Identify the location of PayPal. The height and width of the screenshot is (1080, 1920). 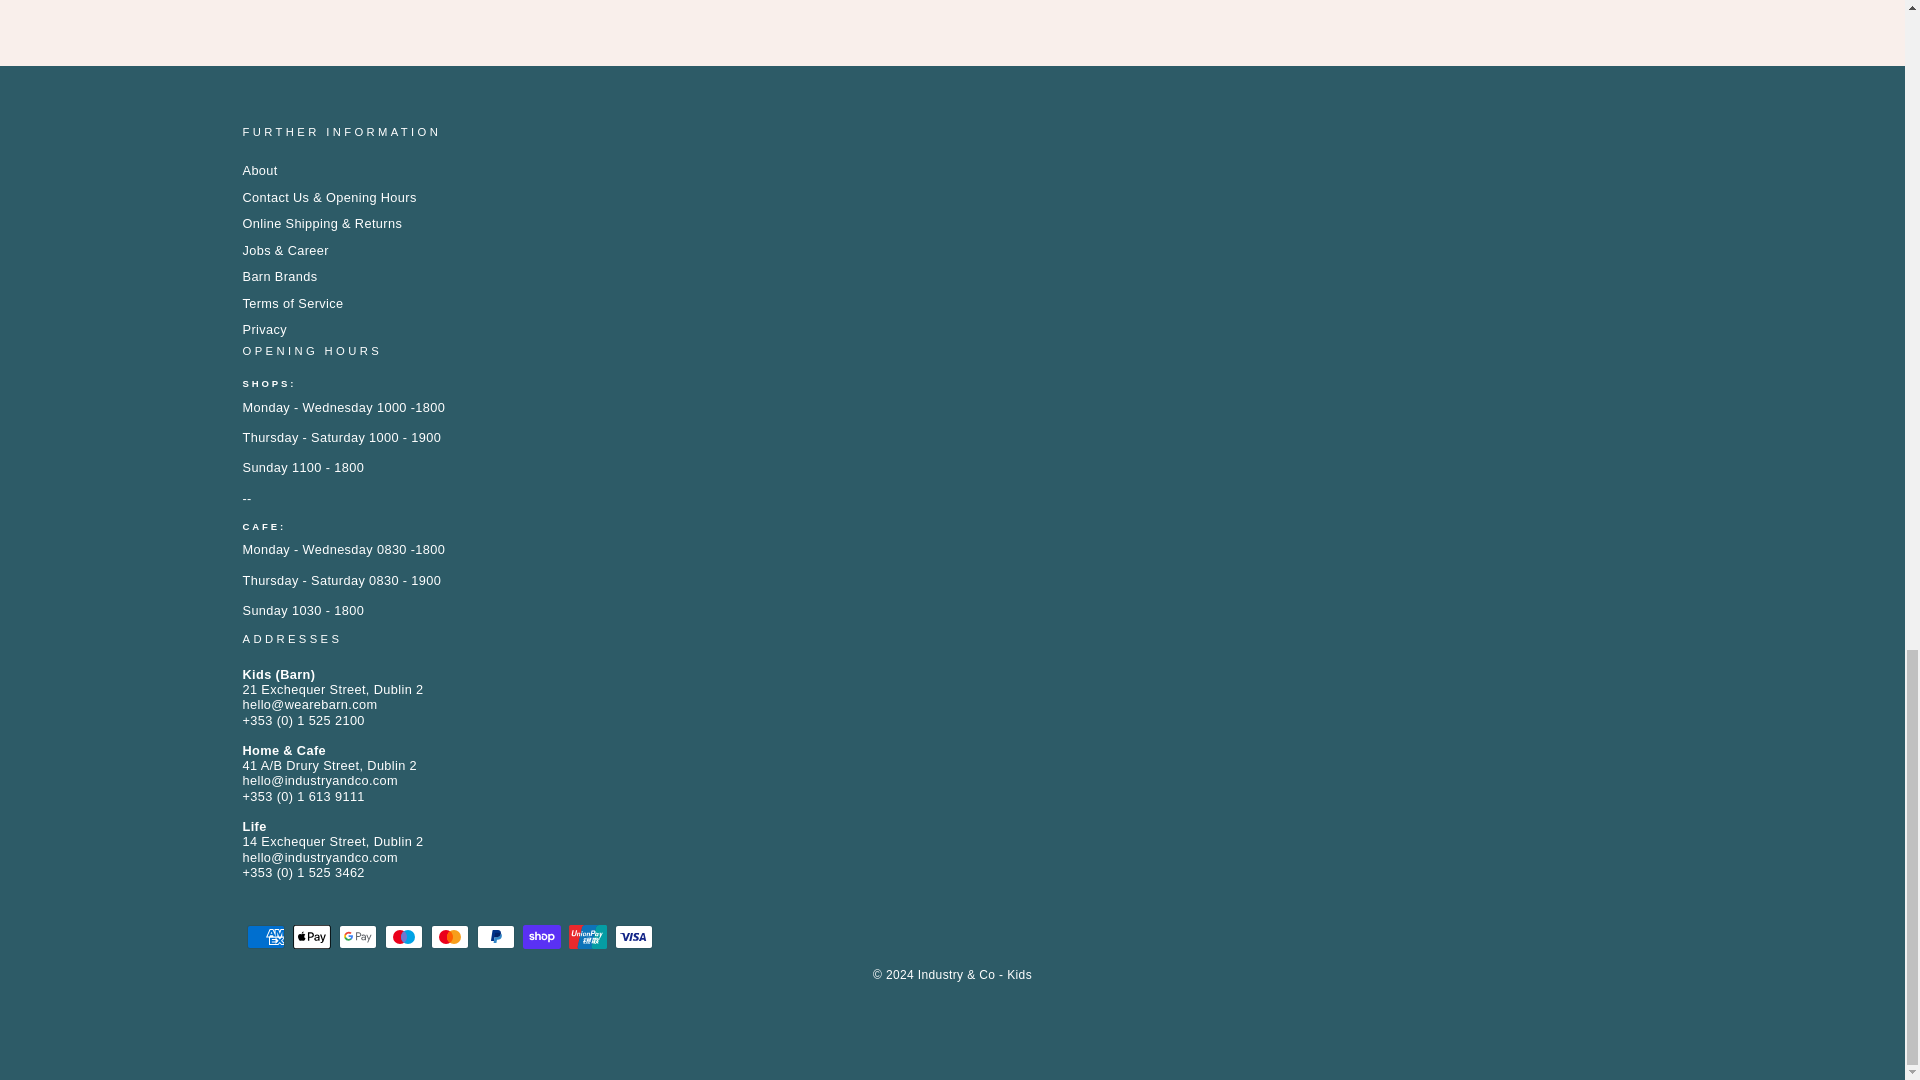
(495, 936).